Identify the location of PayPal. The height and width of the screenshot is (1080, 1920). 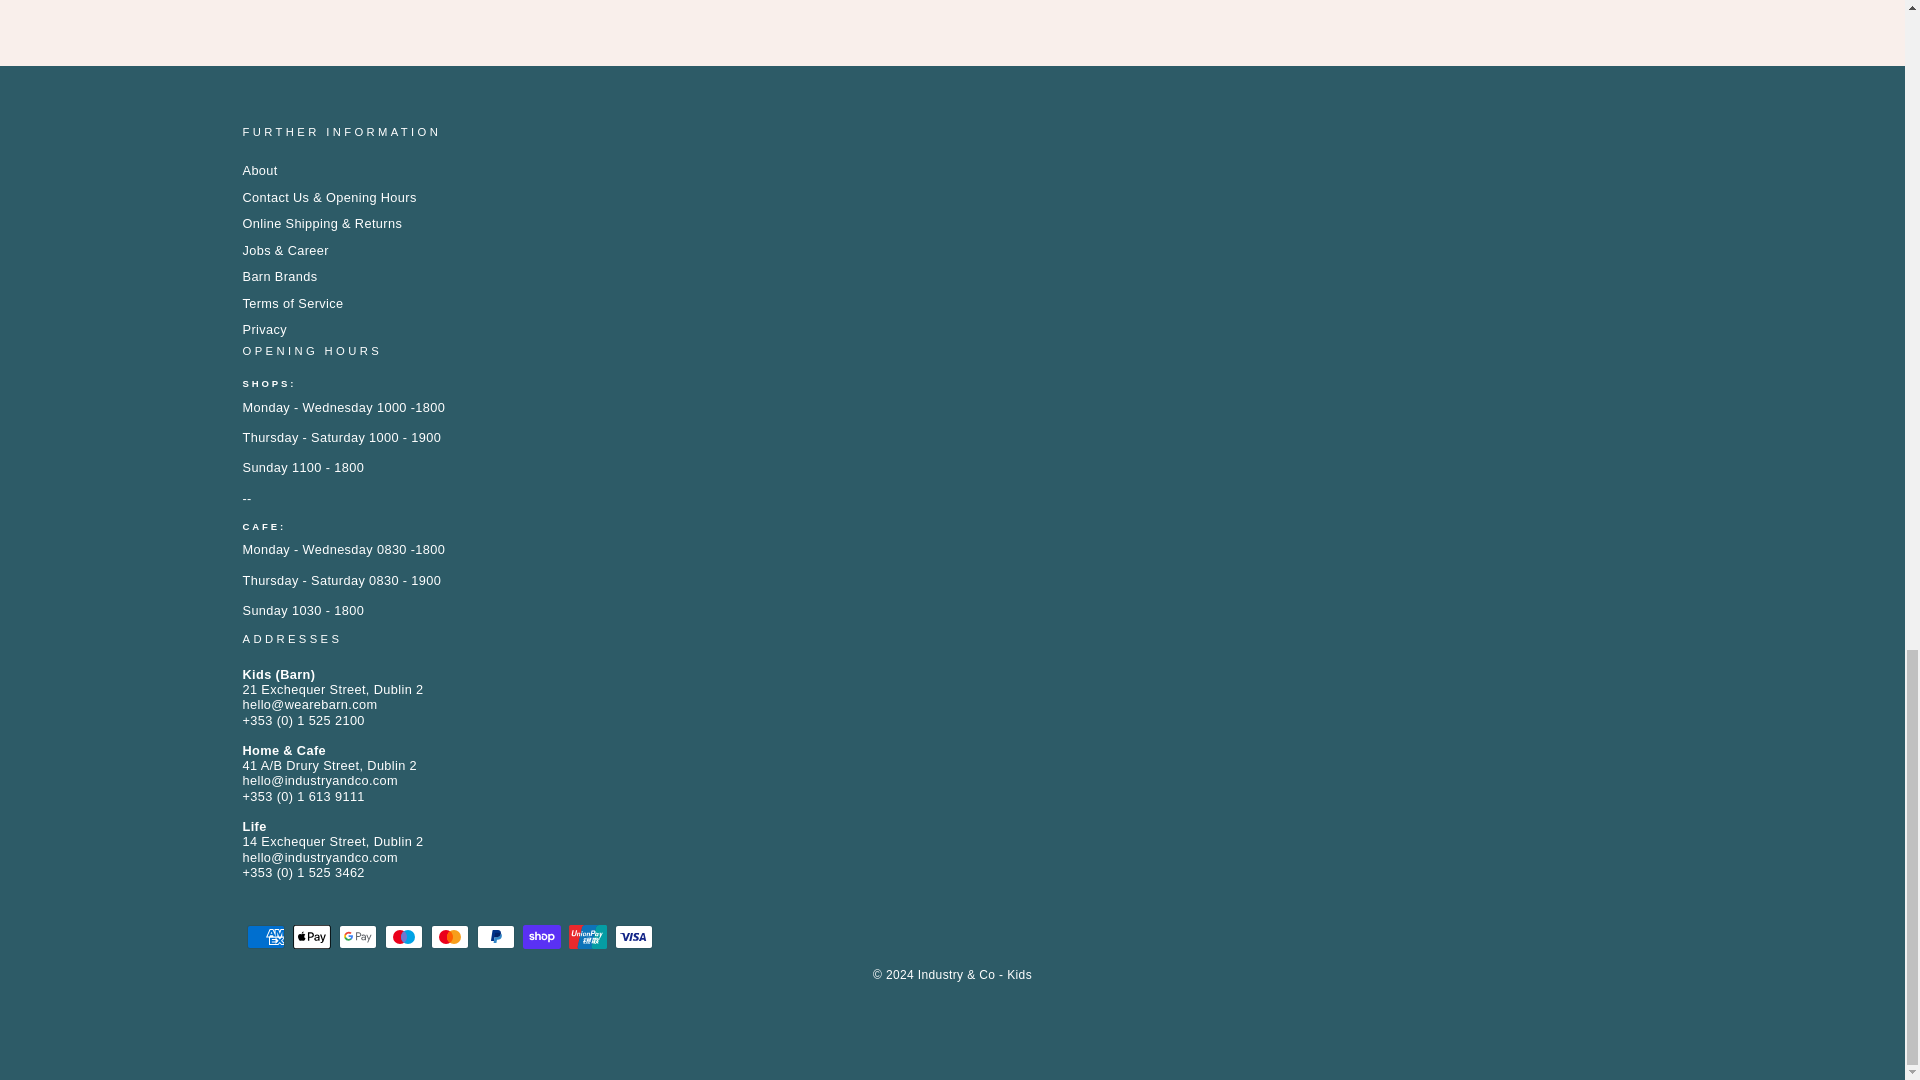
(495, 936).